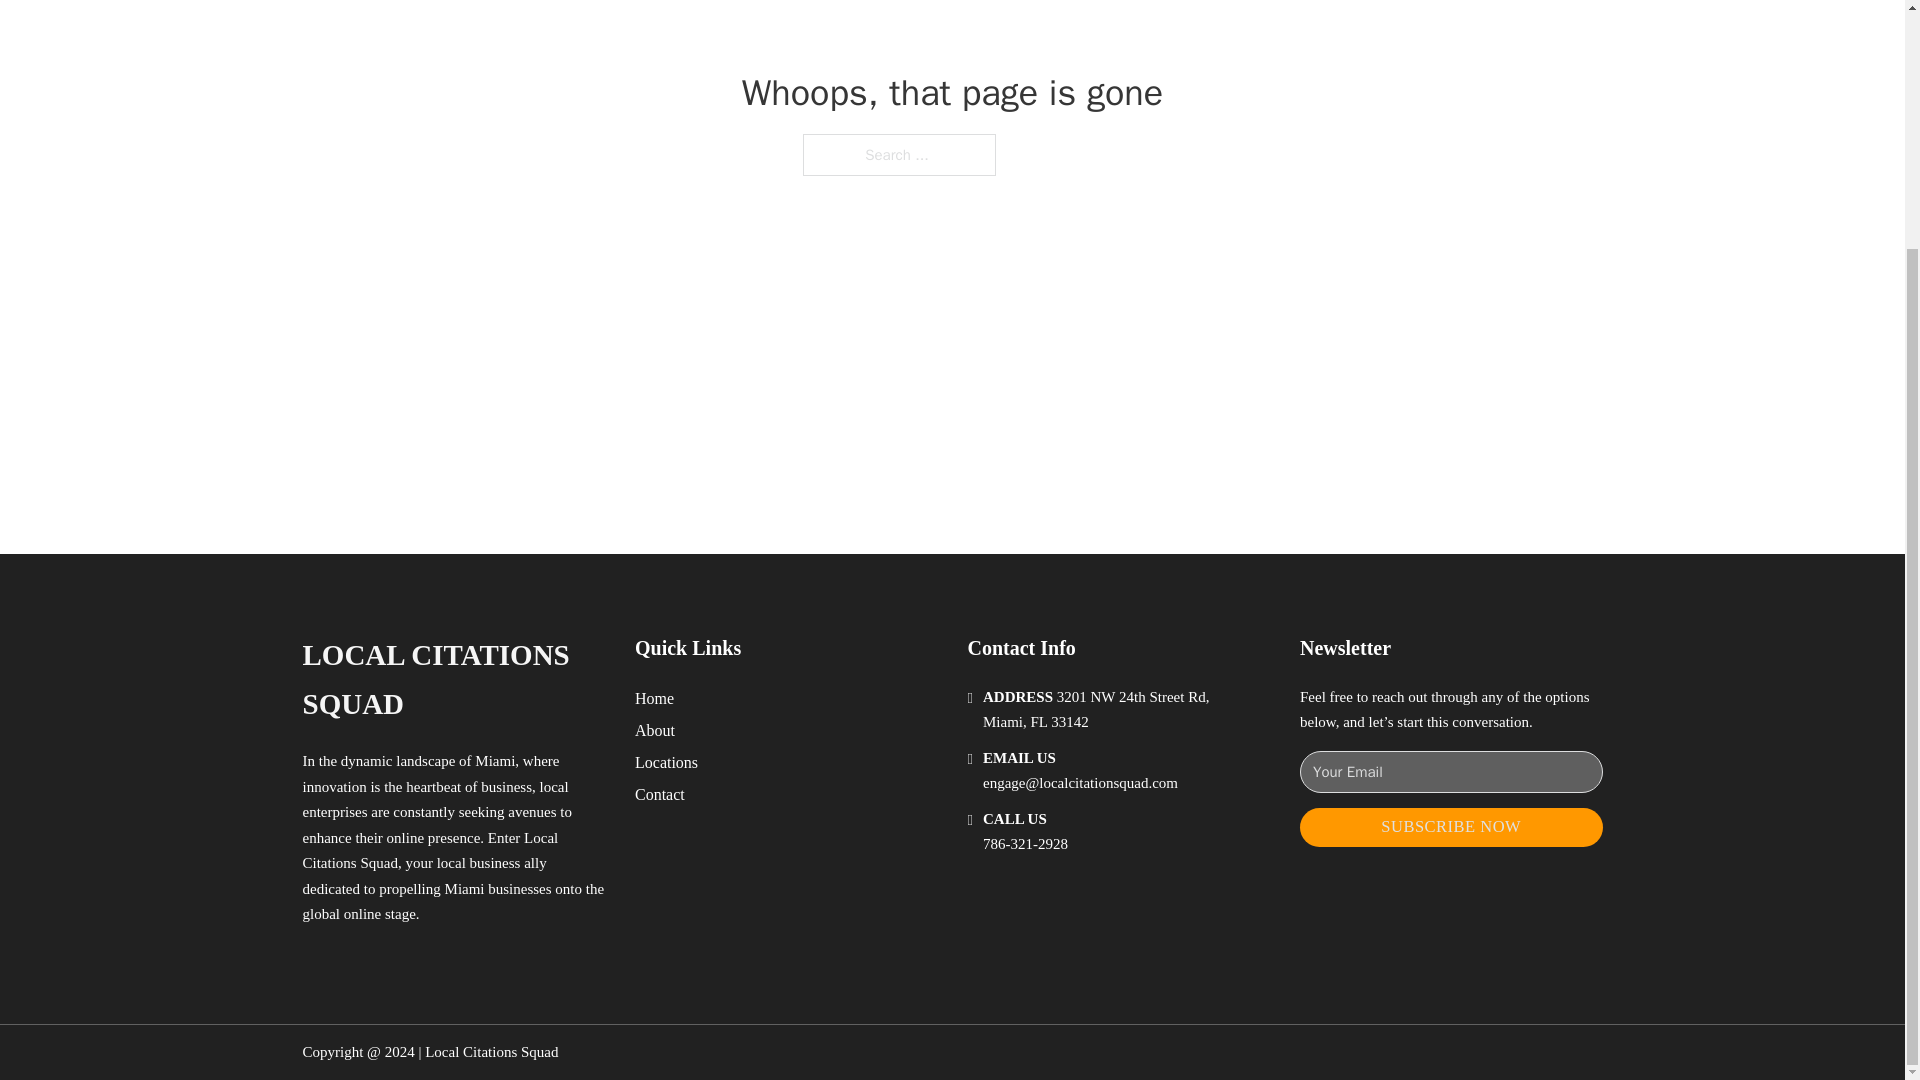  I want to click on Locations, so click(666, 762).